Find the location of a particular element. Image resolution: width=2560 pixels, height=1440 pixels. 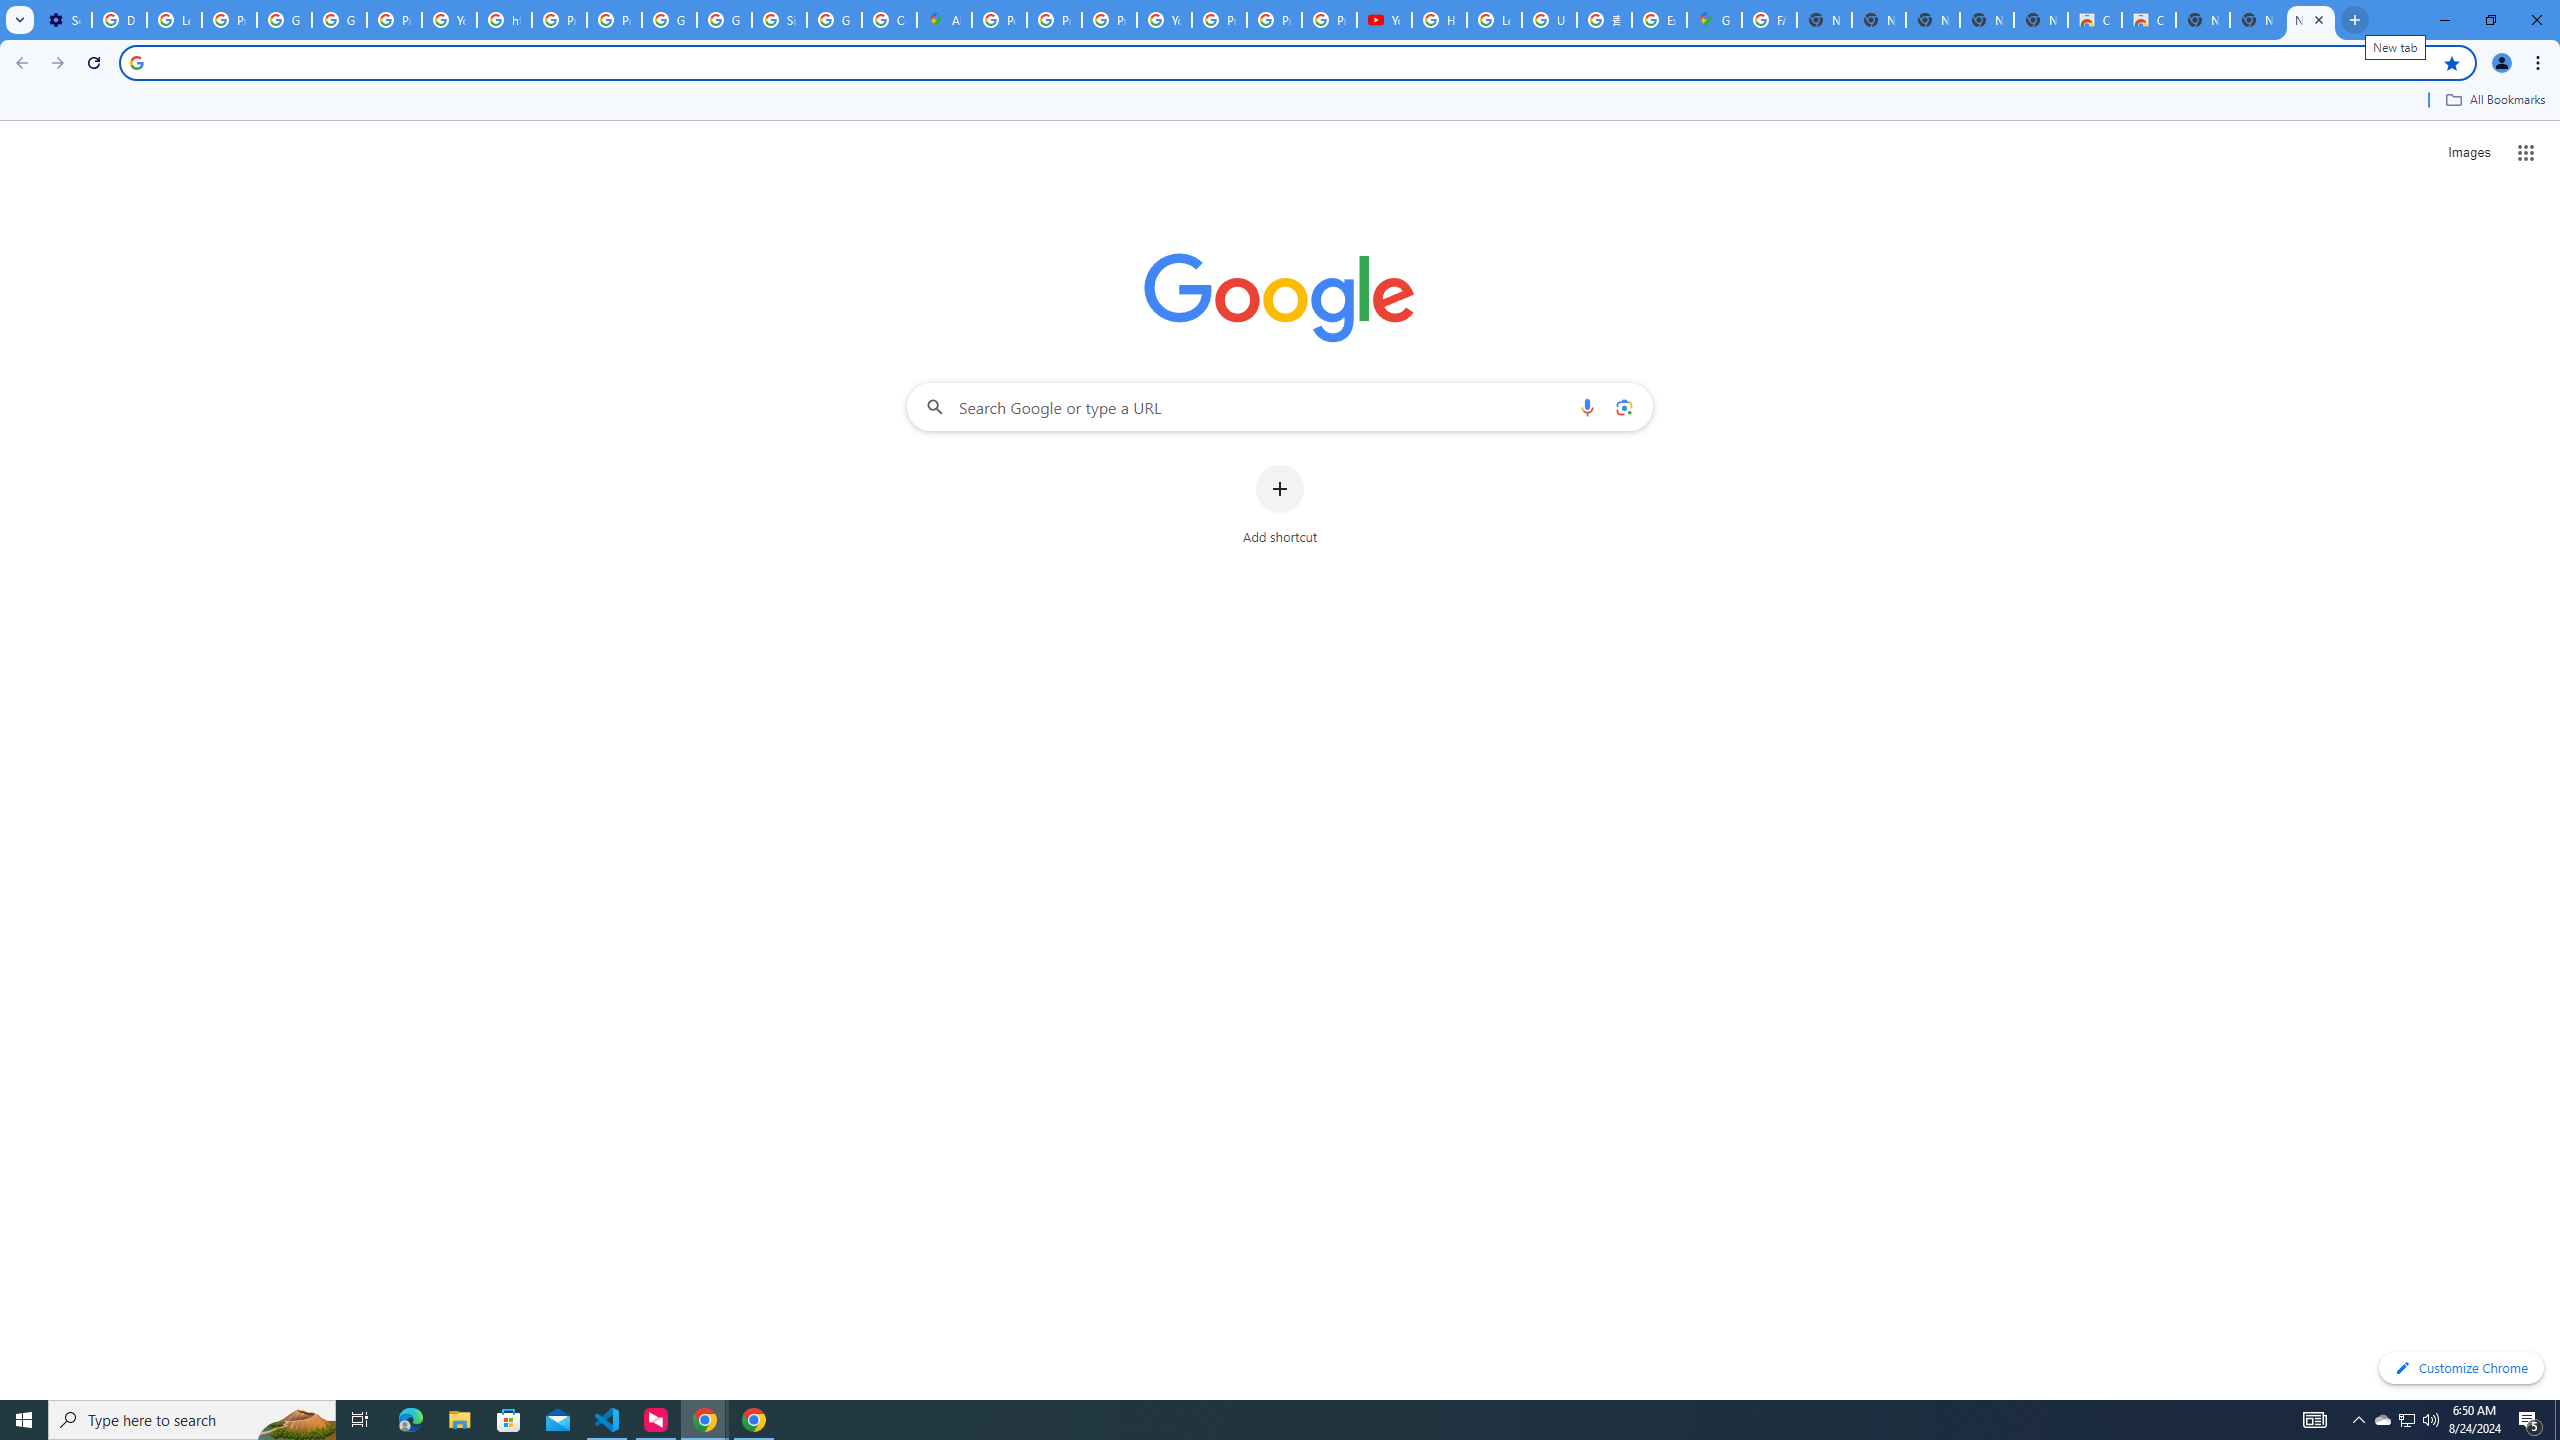

Privacy Help Center - Policies Help is located at coordinates (1054, 20).